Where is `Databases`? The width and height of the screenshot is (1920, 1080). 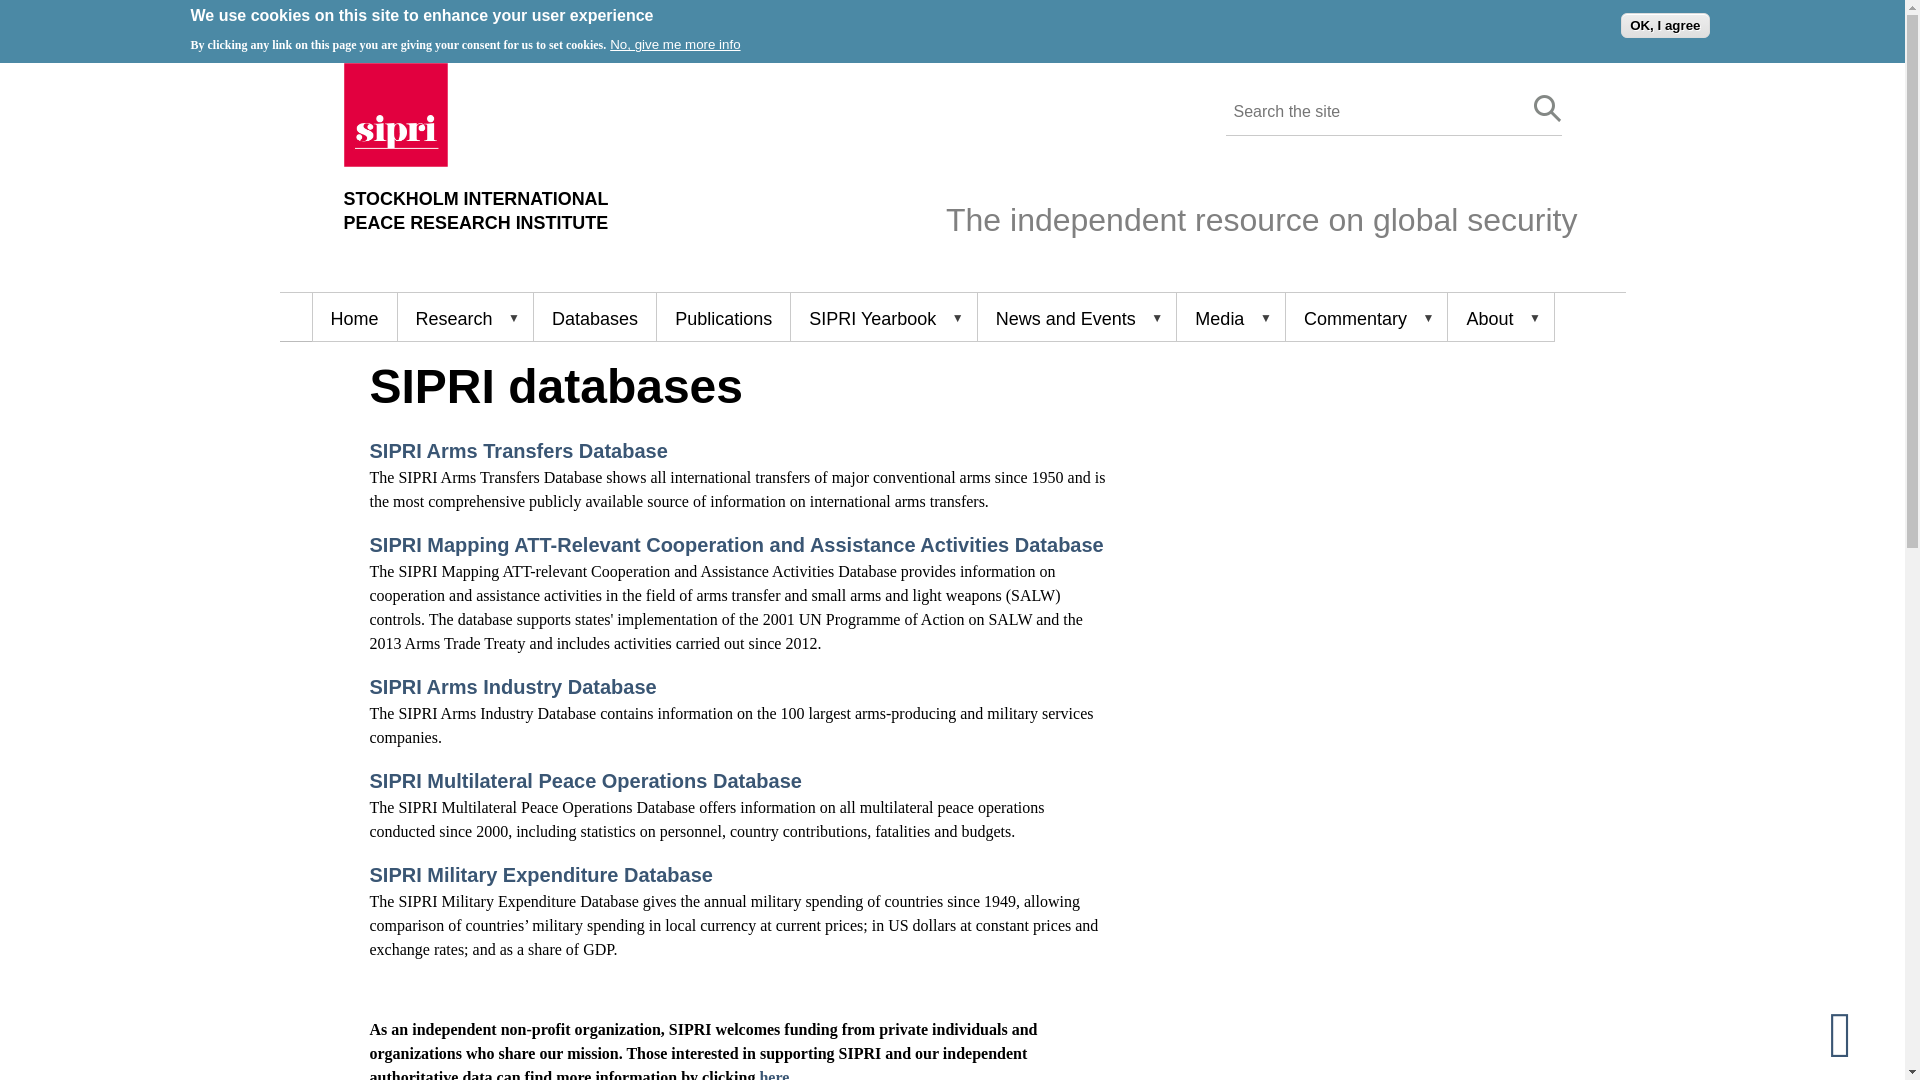
Databases is located at coordinates (594, 317).